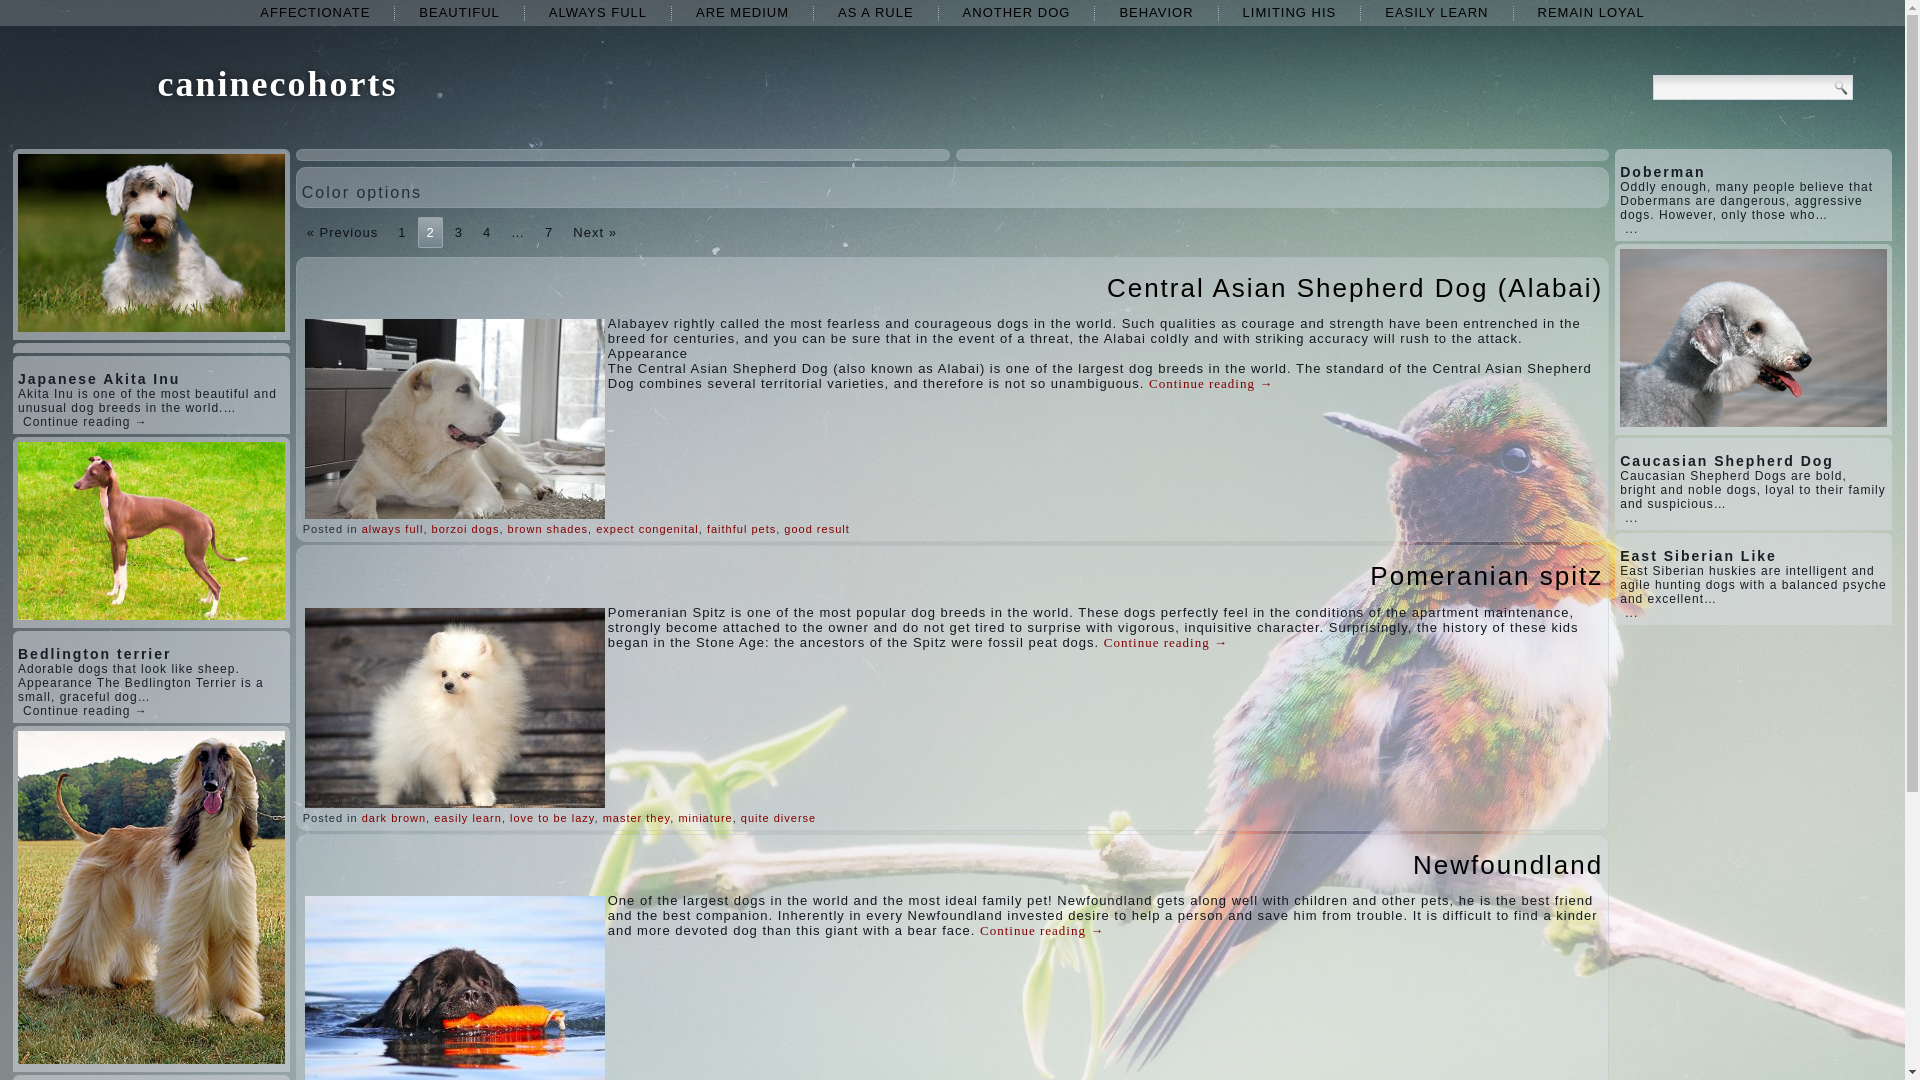 The height and width of the screenshot is (1080, 1920). Describe the element at coordinates (1591, 12) in the screenshot. I see `REMAIN LOYAL` at that location.